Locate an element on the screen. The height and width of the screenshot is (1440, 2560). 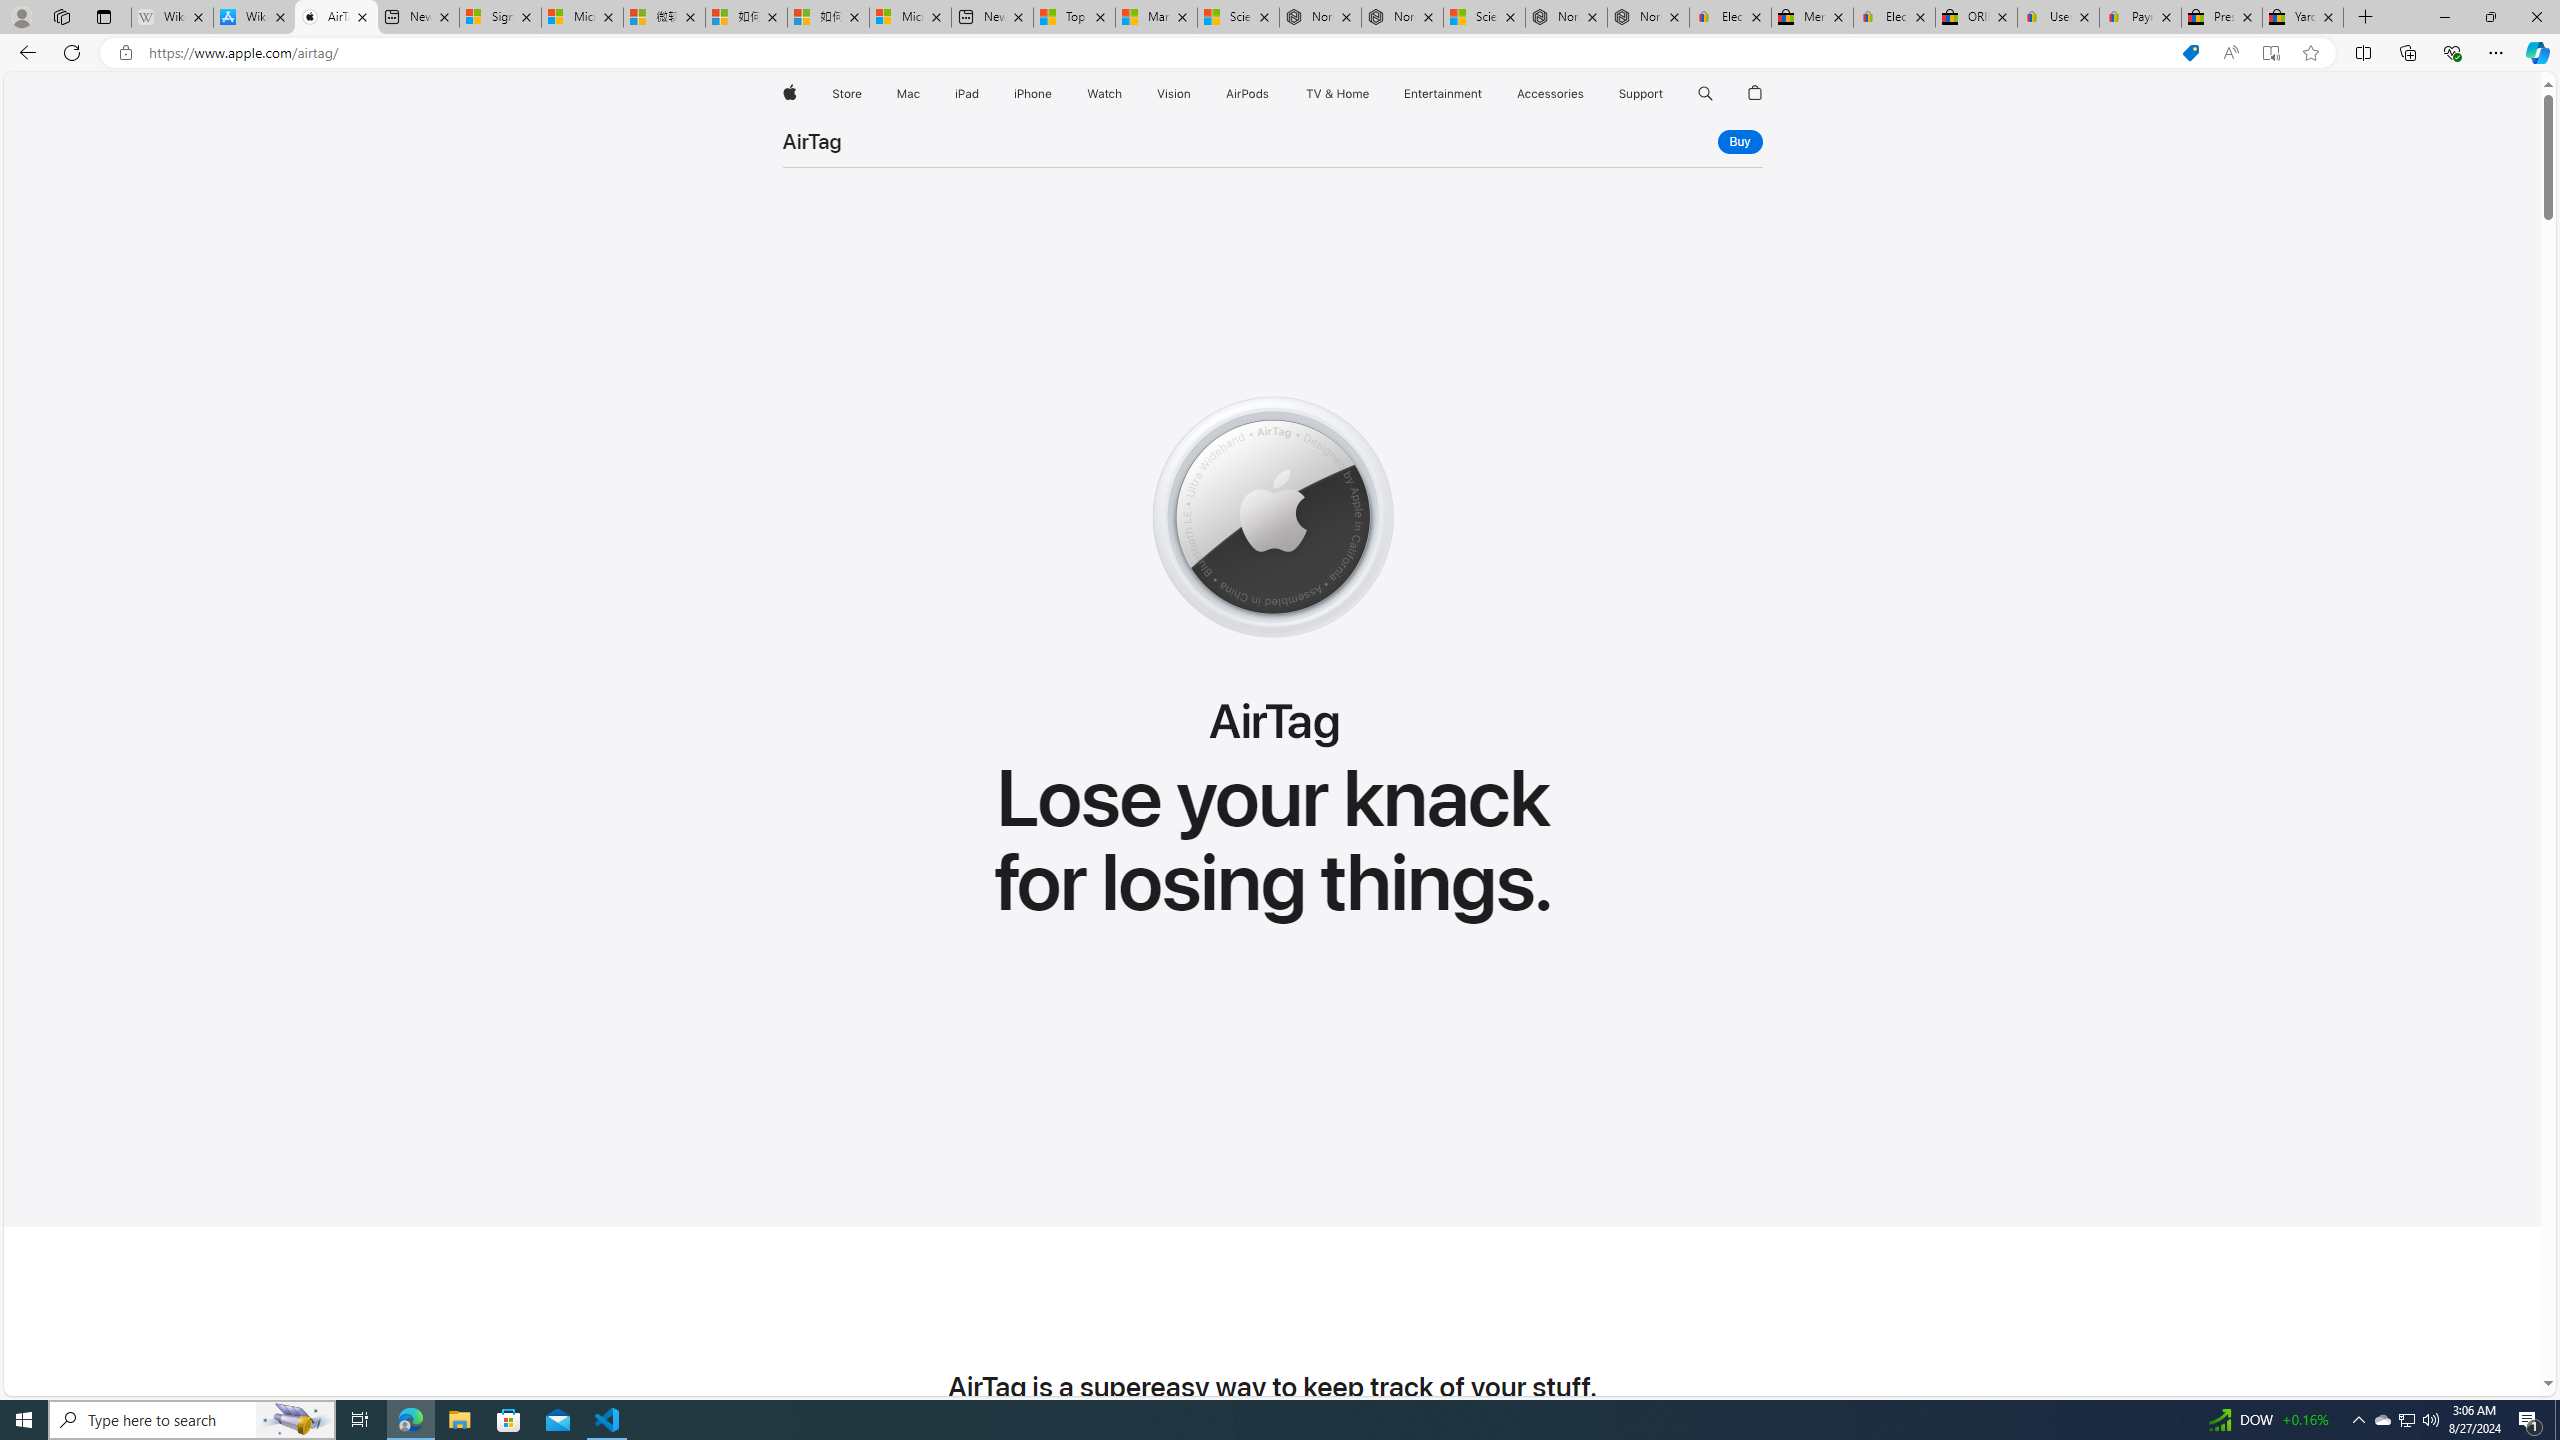
Accessories menu is located at coordinates (1588, 94).